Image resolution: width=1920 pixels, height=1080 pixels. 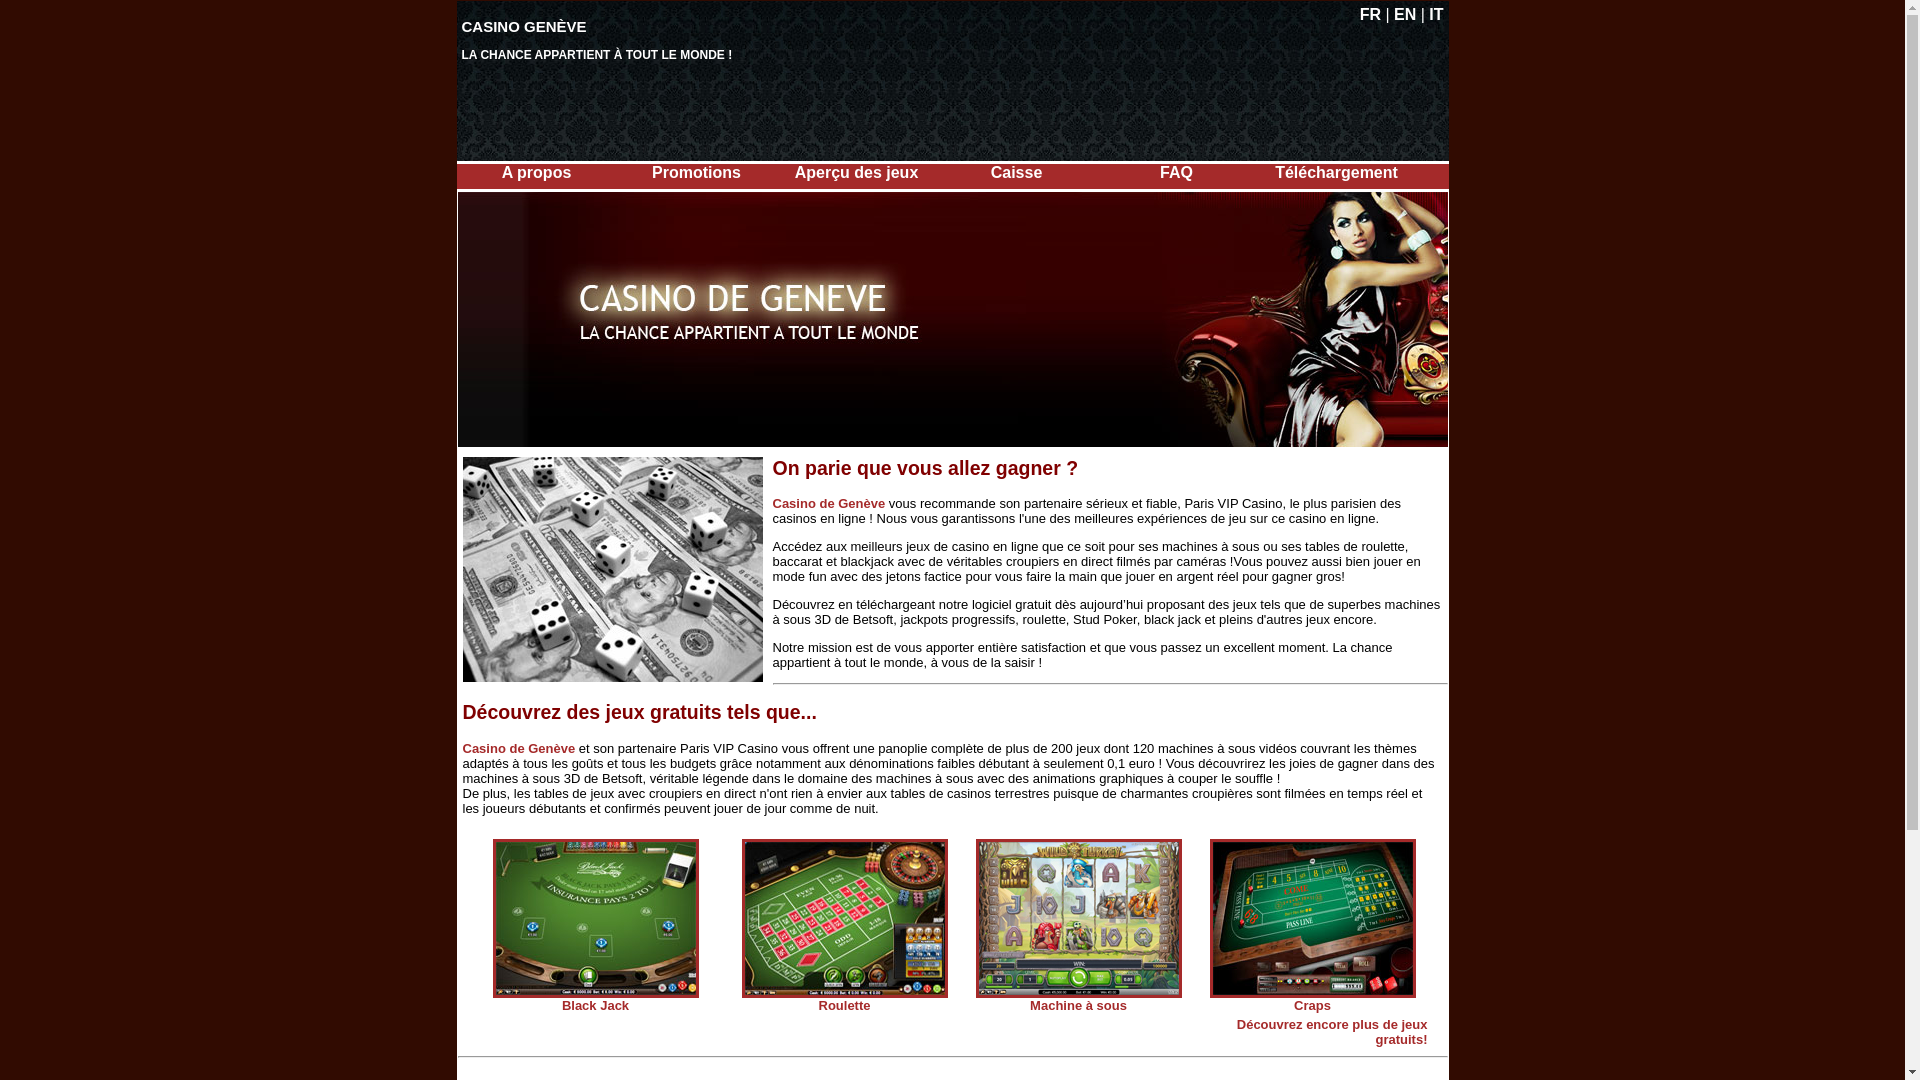 I want to click on Craps, so click(x=1312, y=1006).